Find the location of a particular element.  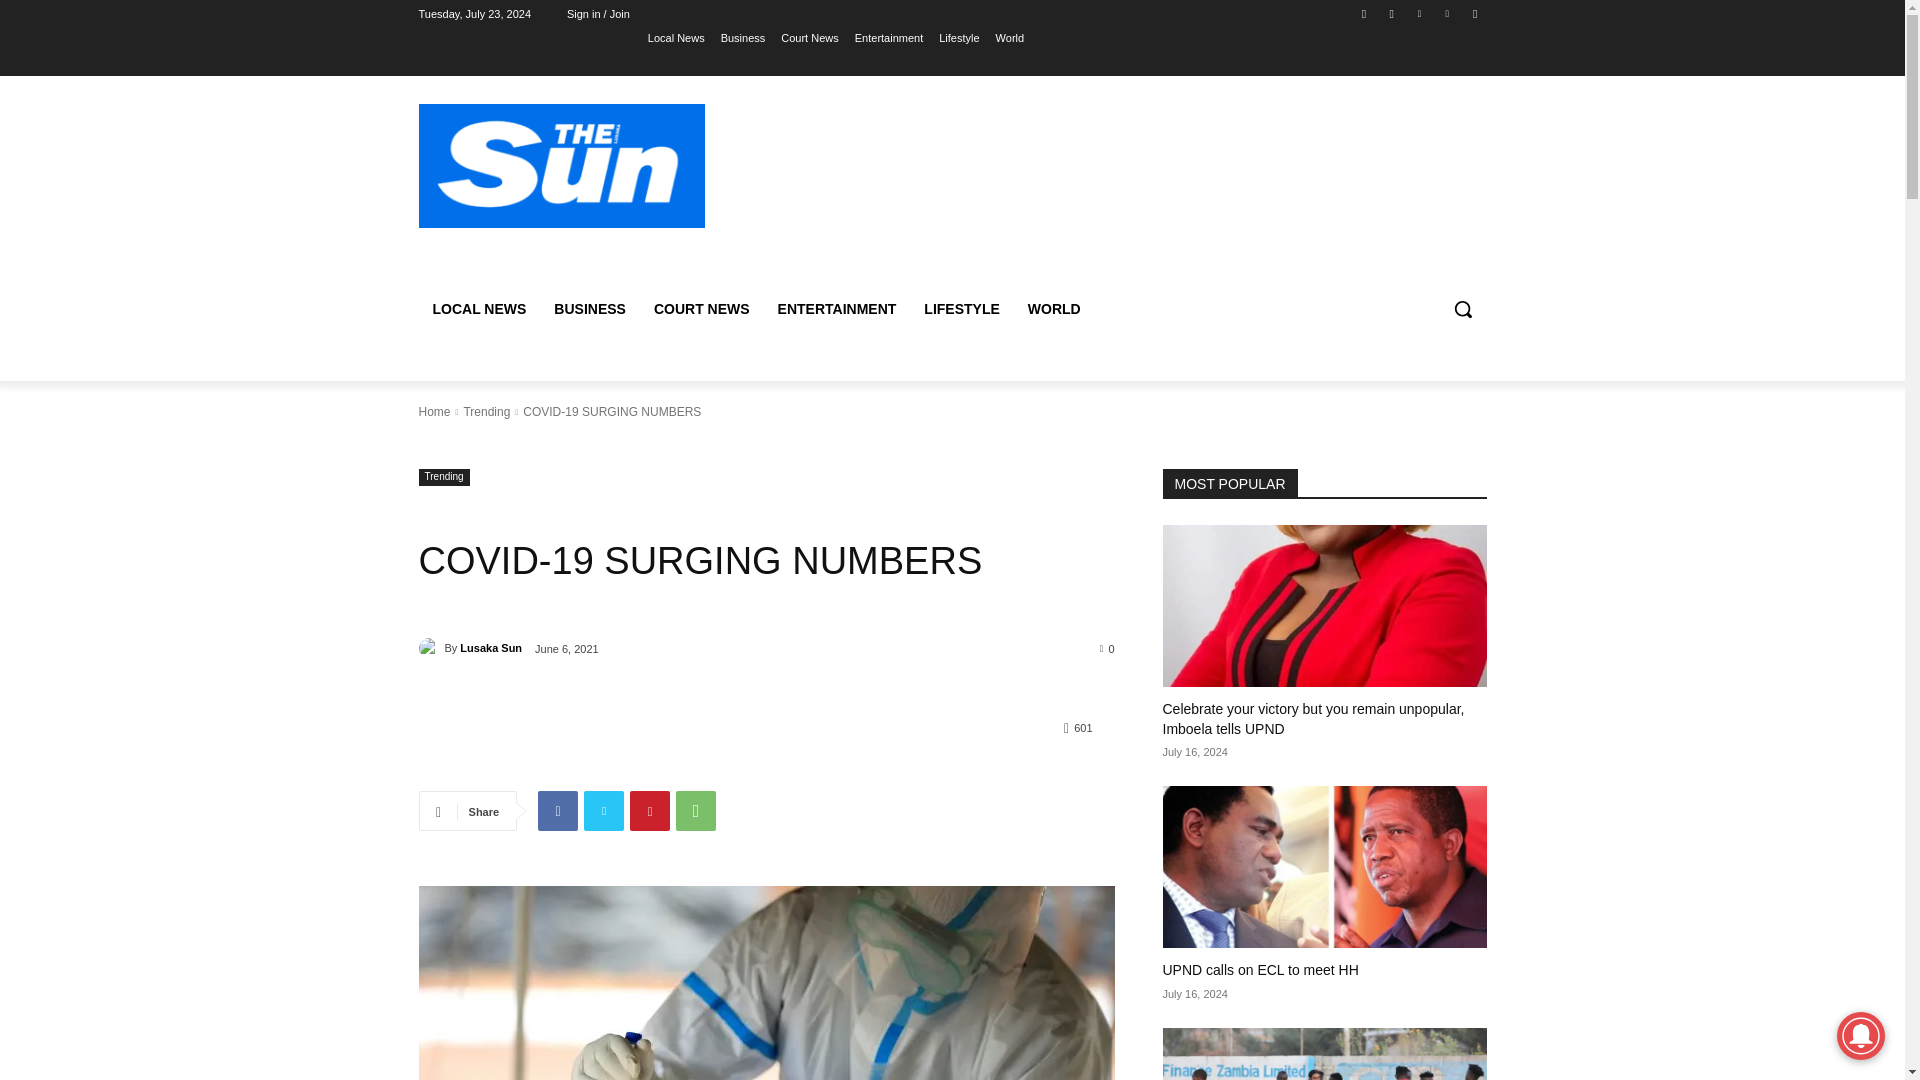

ENTERTAINMENT is located at coordinates (837, 308).